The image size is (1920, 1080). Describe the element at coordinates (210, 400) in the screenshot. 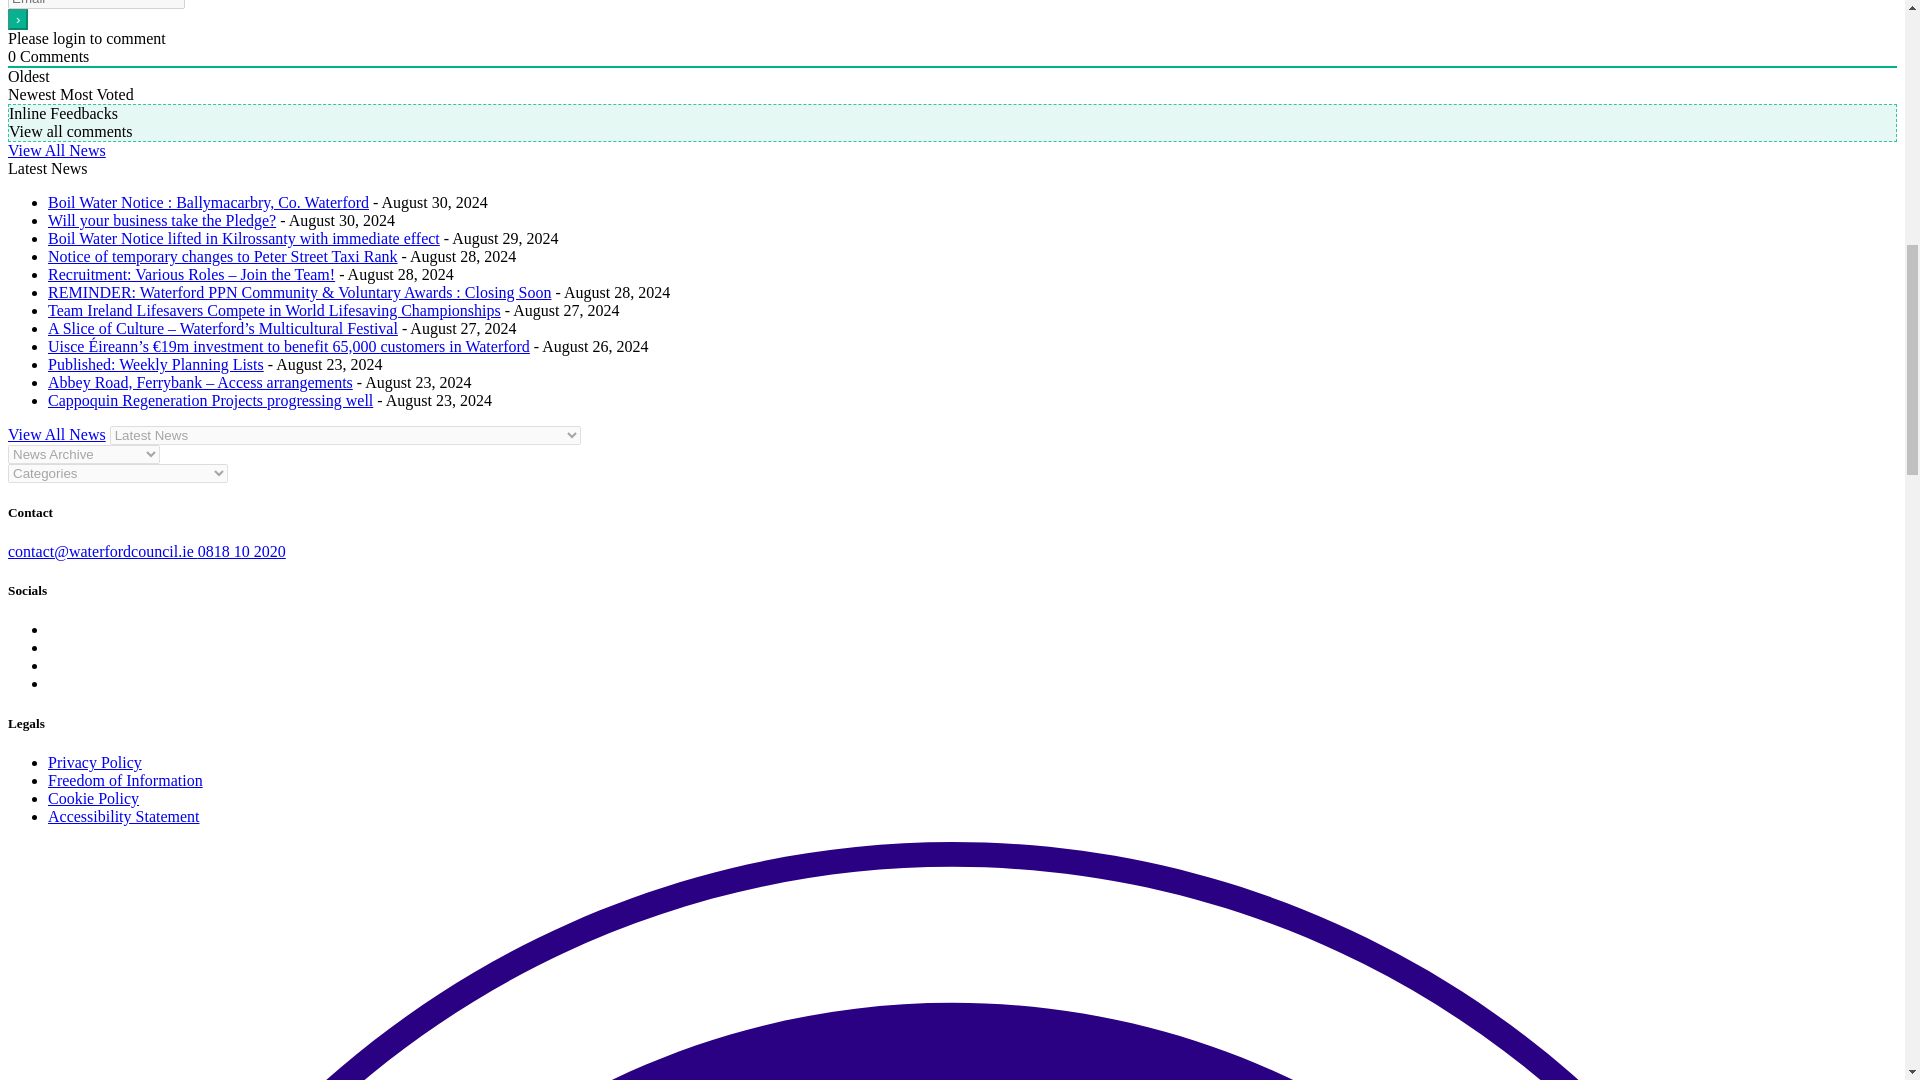

I see `Cappoquin Regeneration Projects progressing well` at that location.